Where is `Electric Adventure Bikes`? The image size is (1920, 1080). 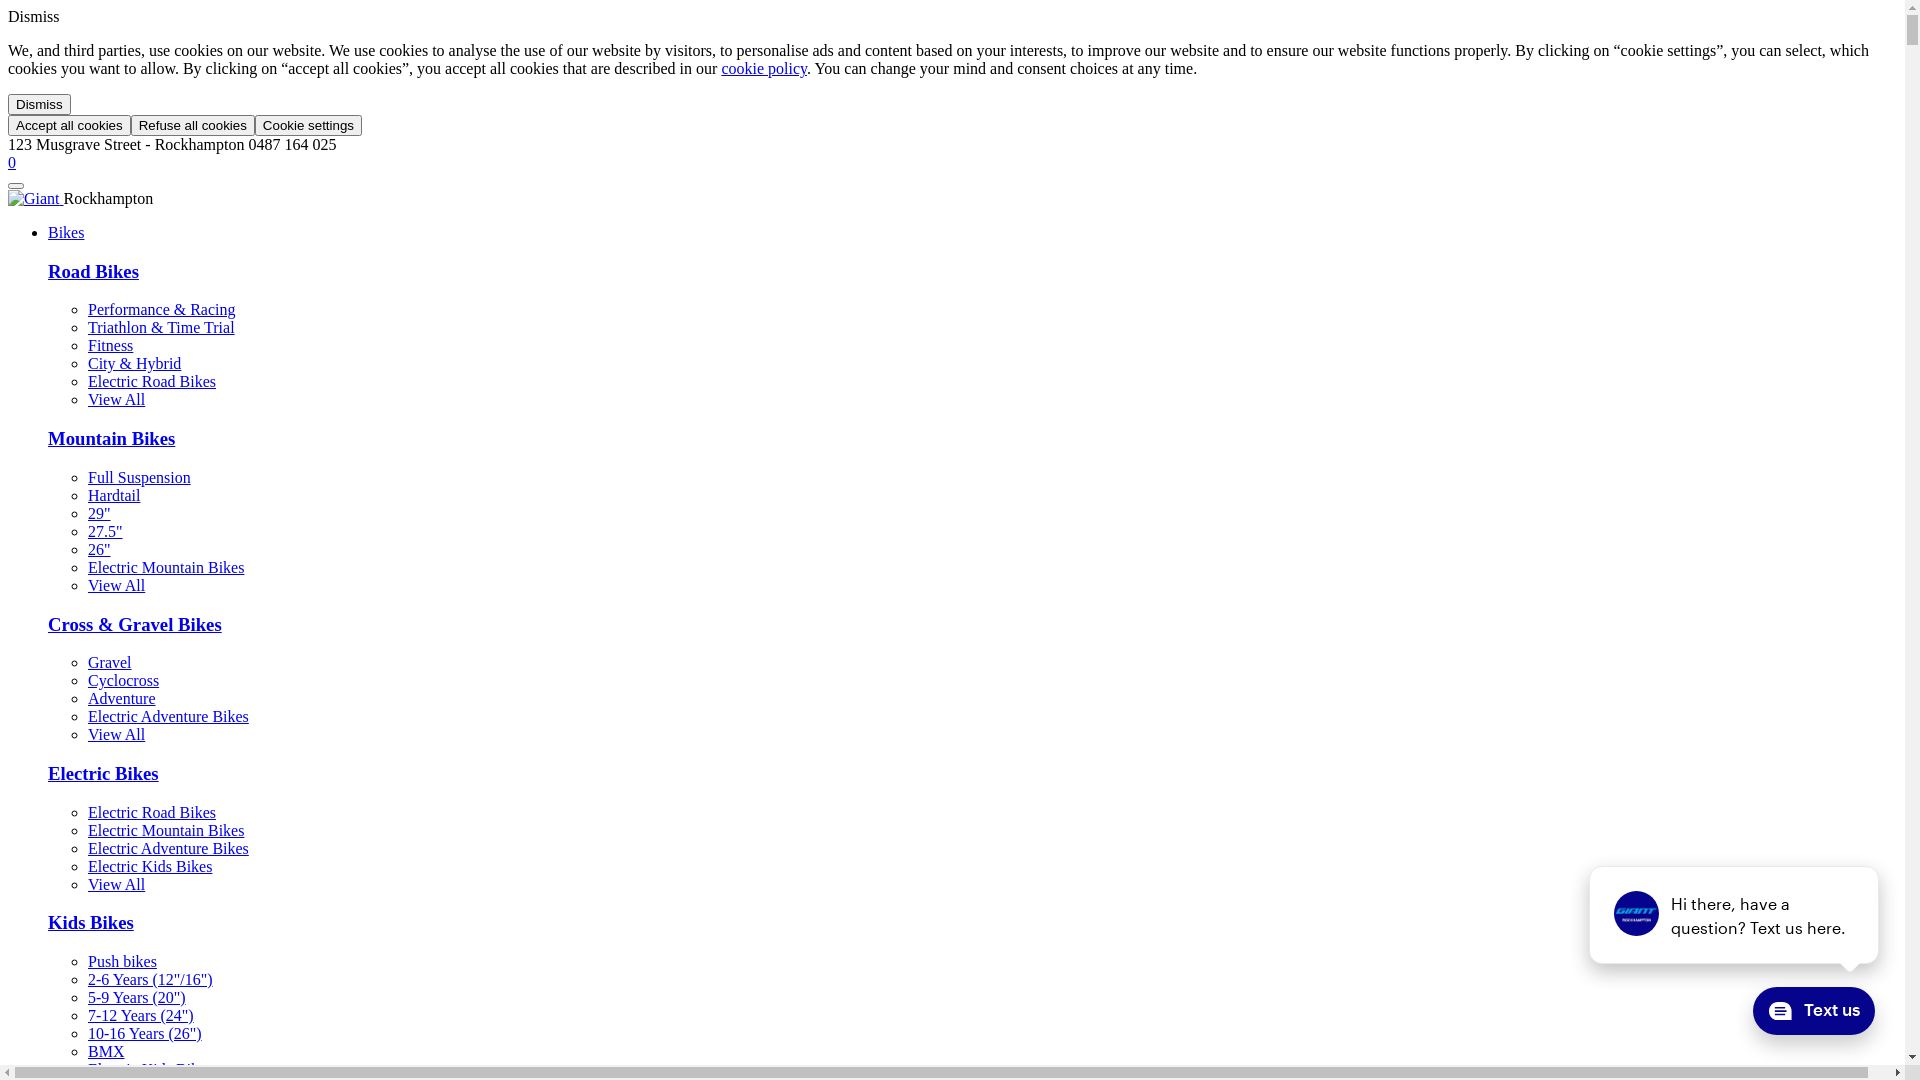
Electric Adventure Bikes is located at coordinates (168, 716).